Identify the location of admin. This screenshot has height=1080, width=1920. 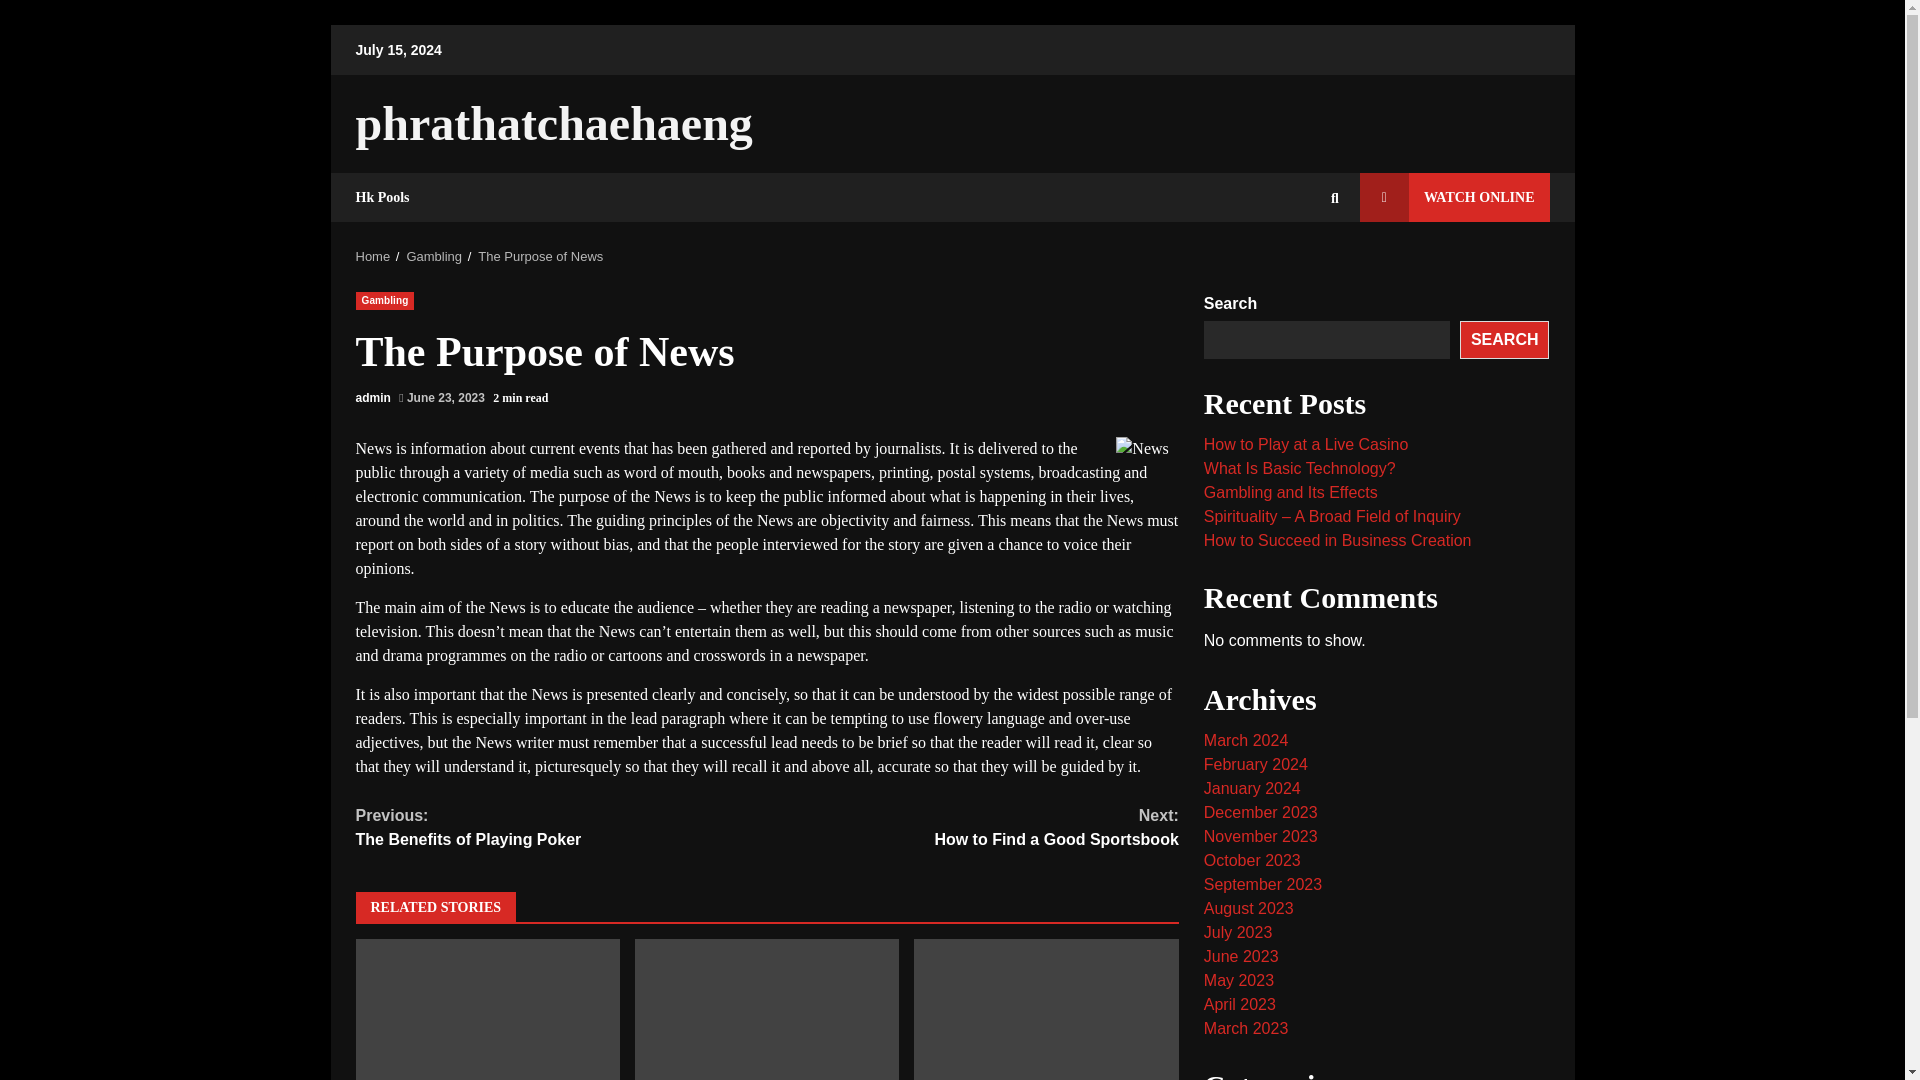
(766, 1009).